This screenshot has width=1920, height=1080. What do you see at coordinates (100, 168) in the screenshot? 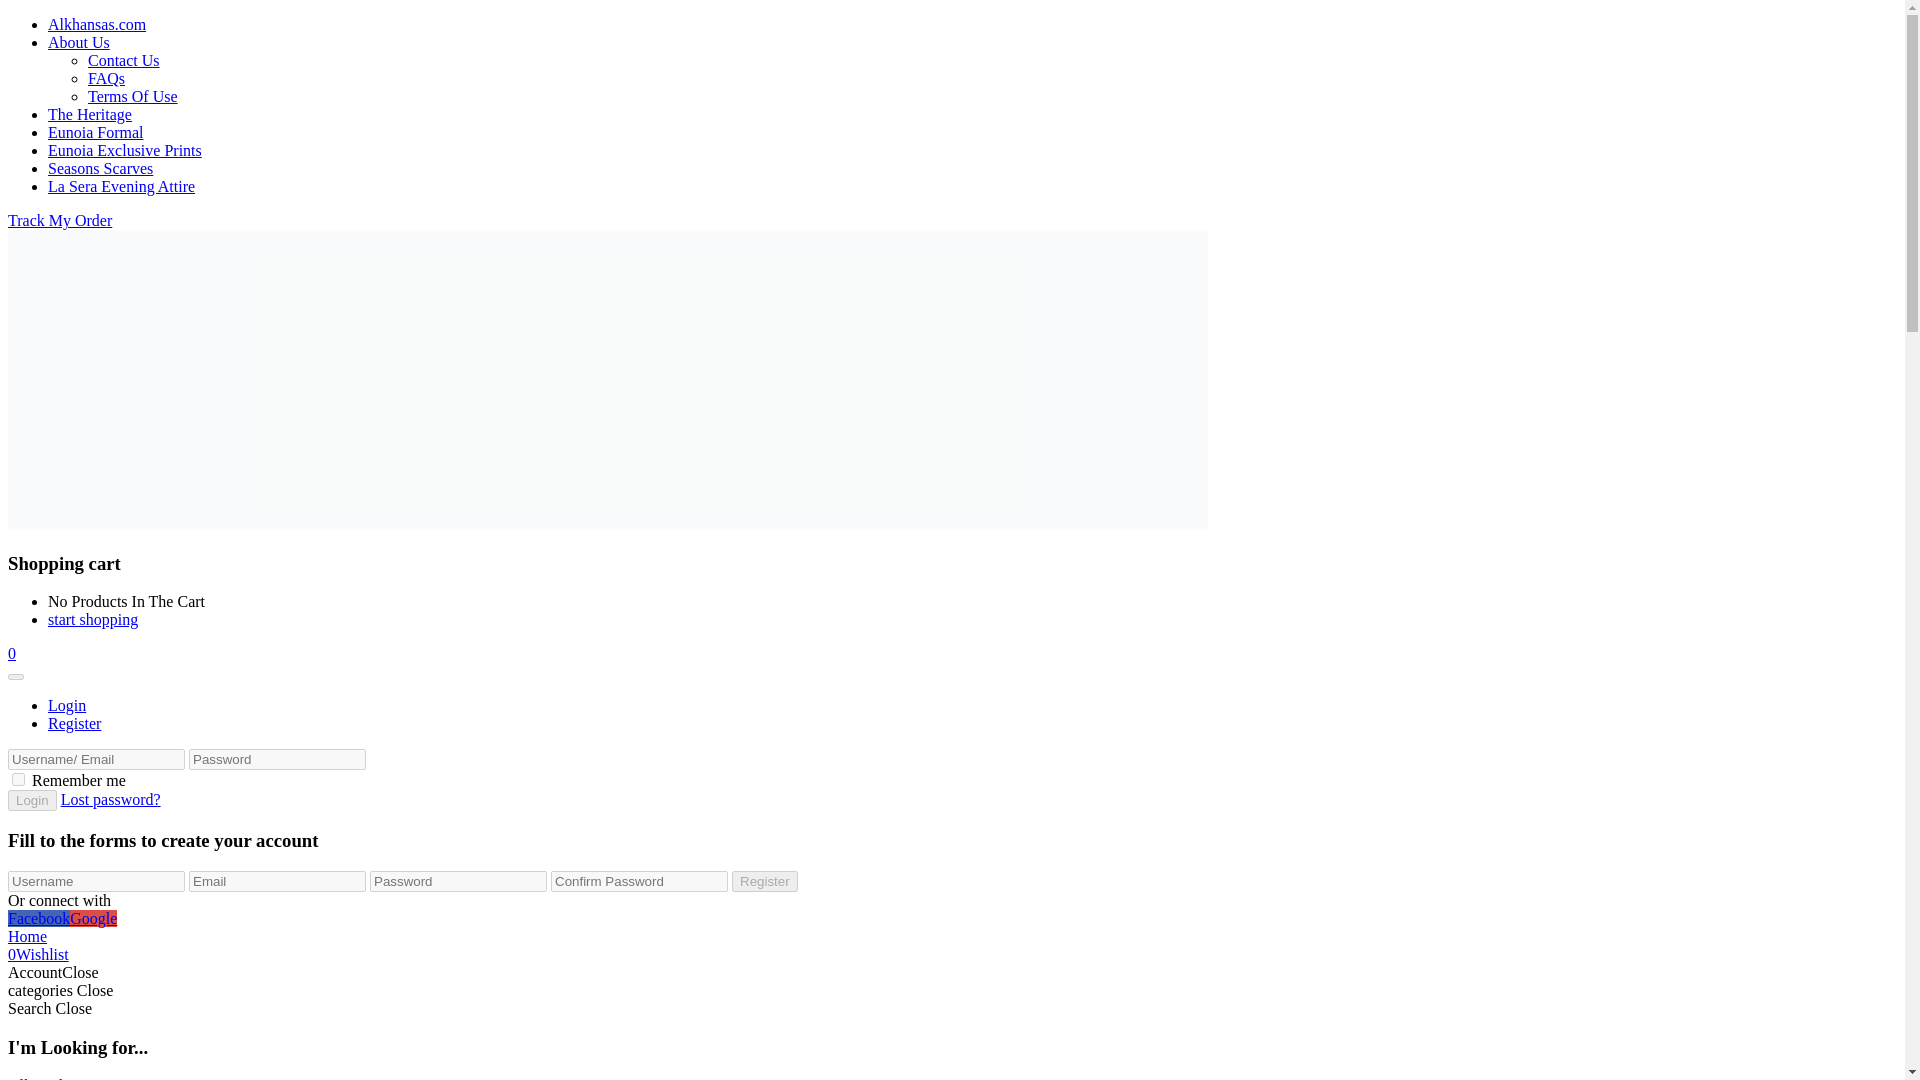
I see `Seasons Scarves` at bounding box center [100, 168].